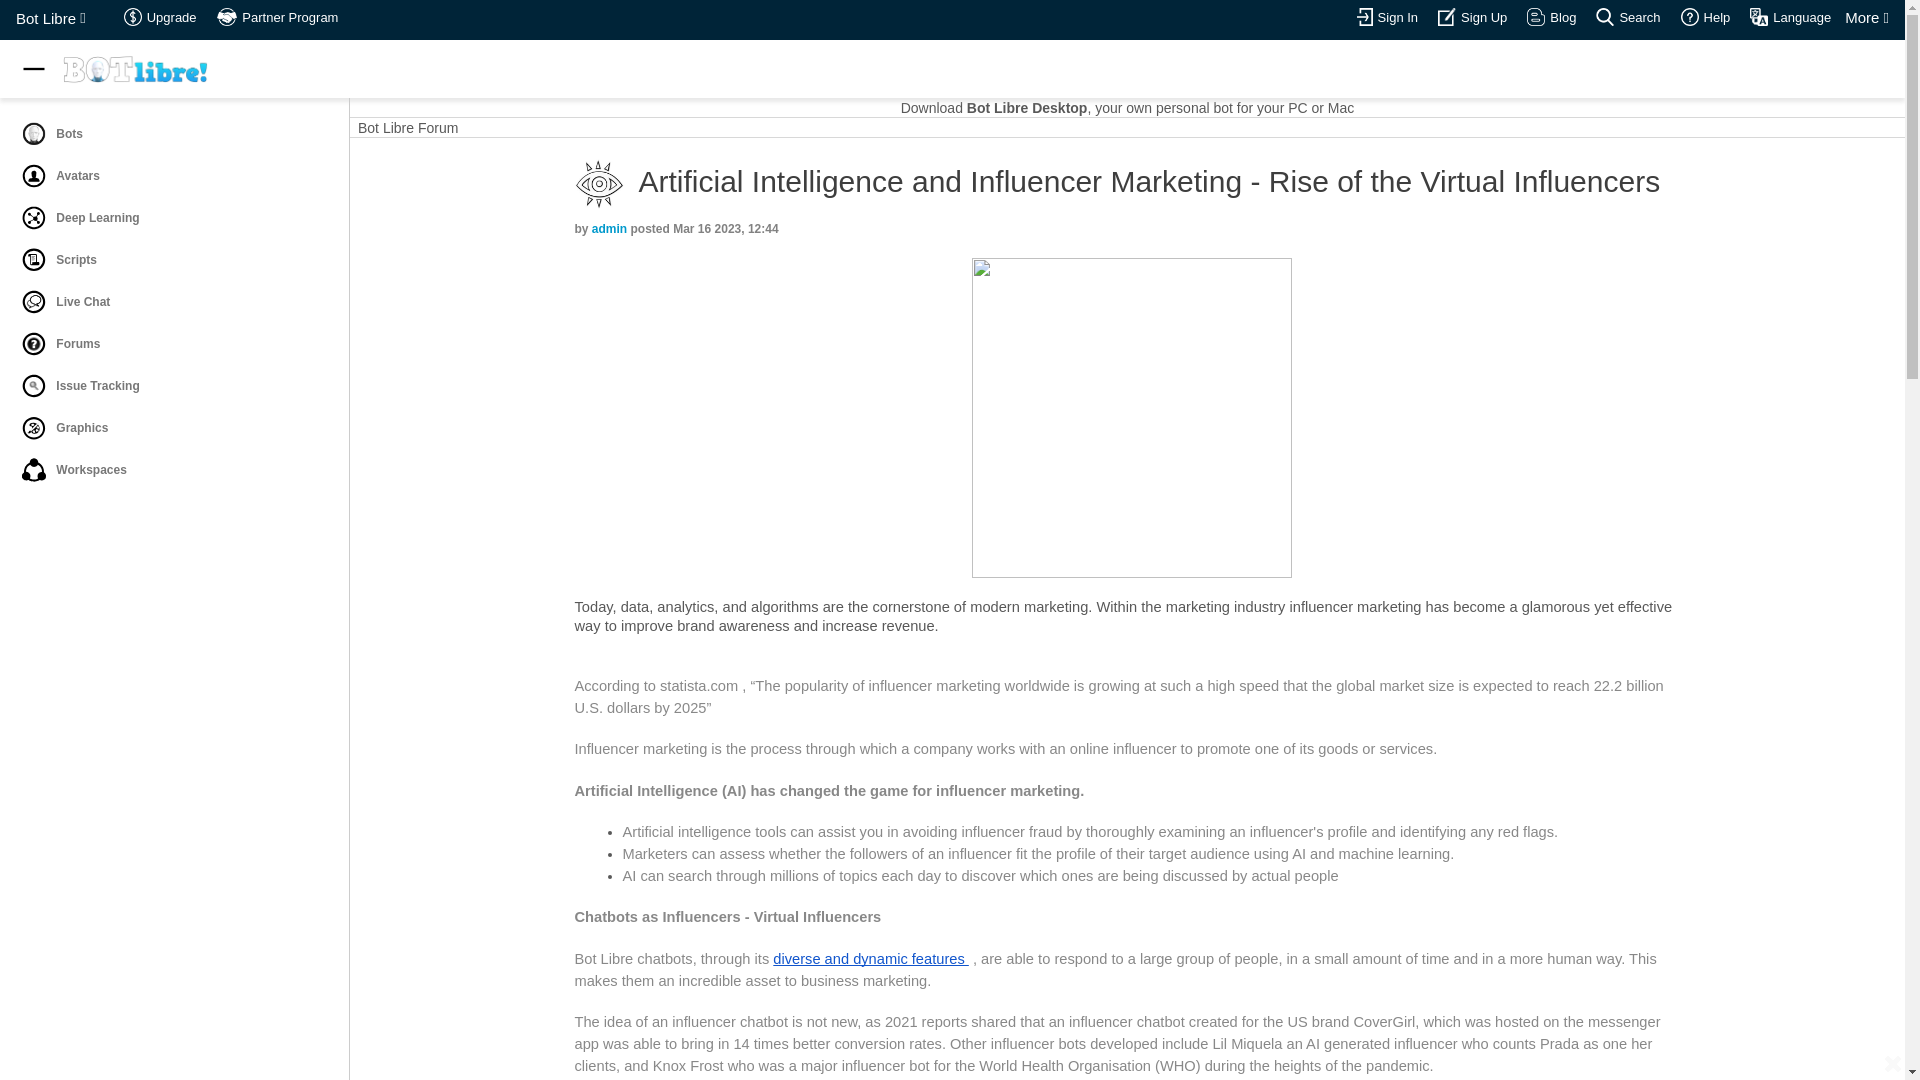 The image size is (1920, 1080). I want to click on Live Chat, so click(172, 301).